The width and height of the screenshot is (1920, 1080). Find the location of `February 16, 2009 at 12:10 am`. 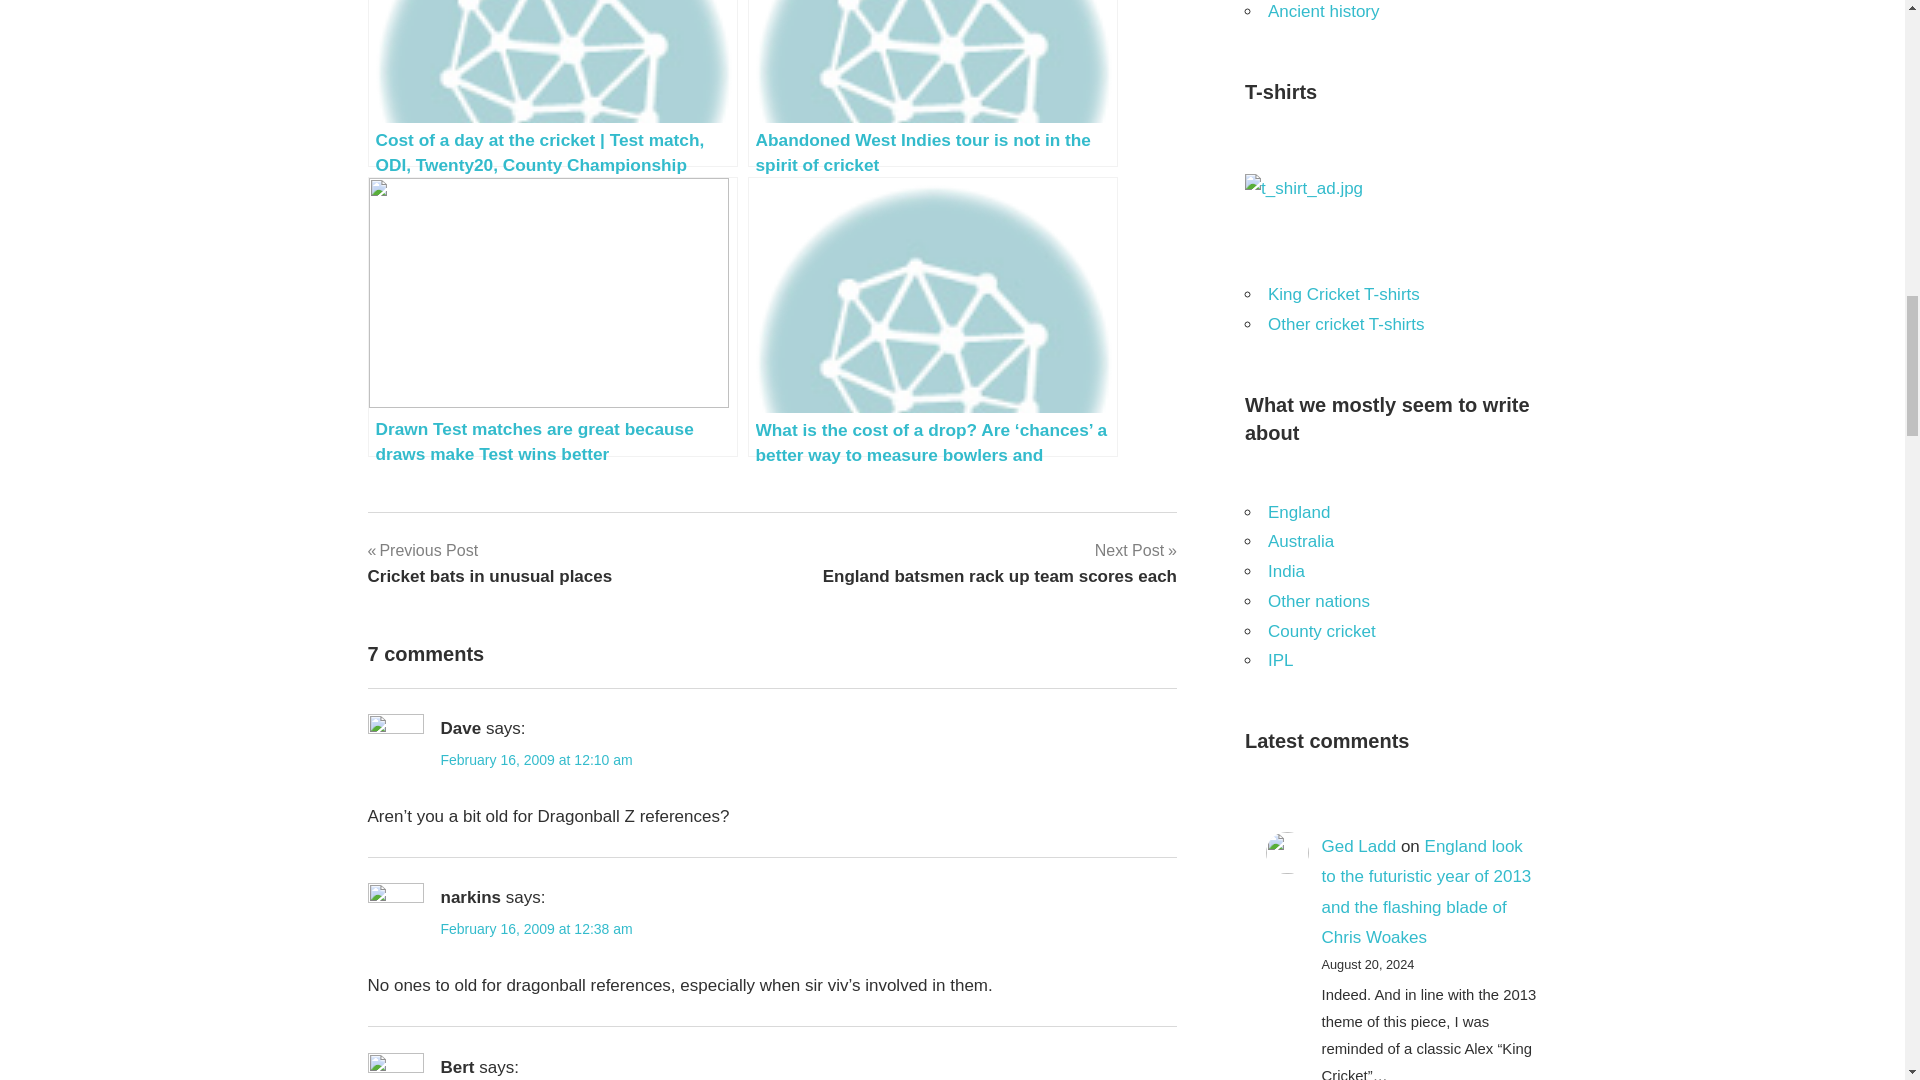

February 16, 2009 at 12:10 am is located at coordinates (535, 759).